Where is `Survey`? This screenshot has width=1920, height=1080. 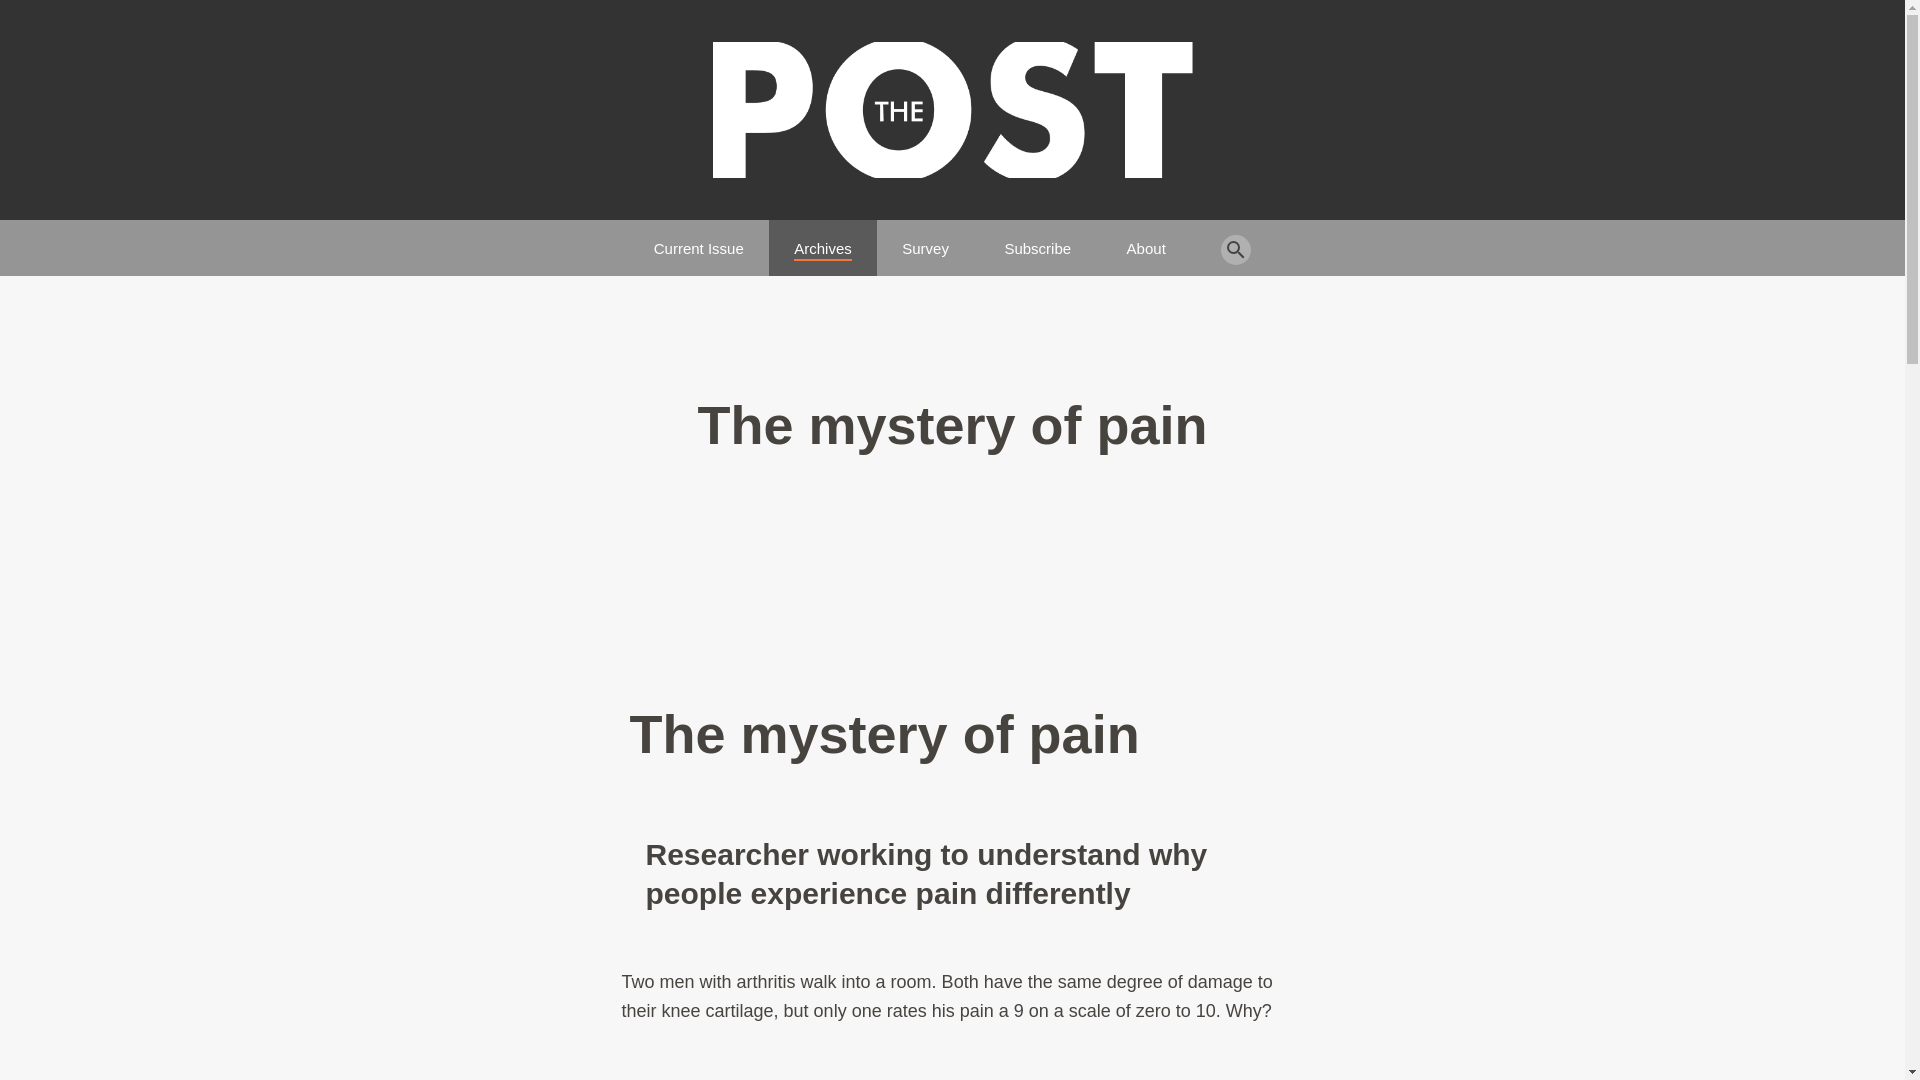 Survey is located at coordinates (925, 240).